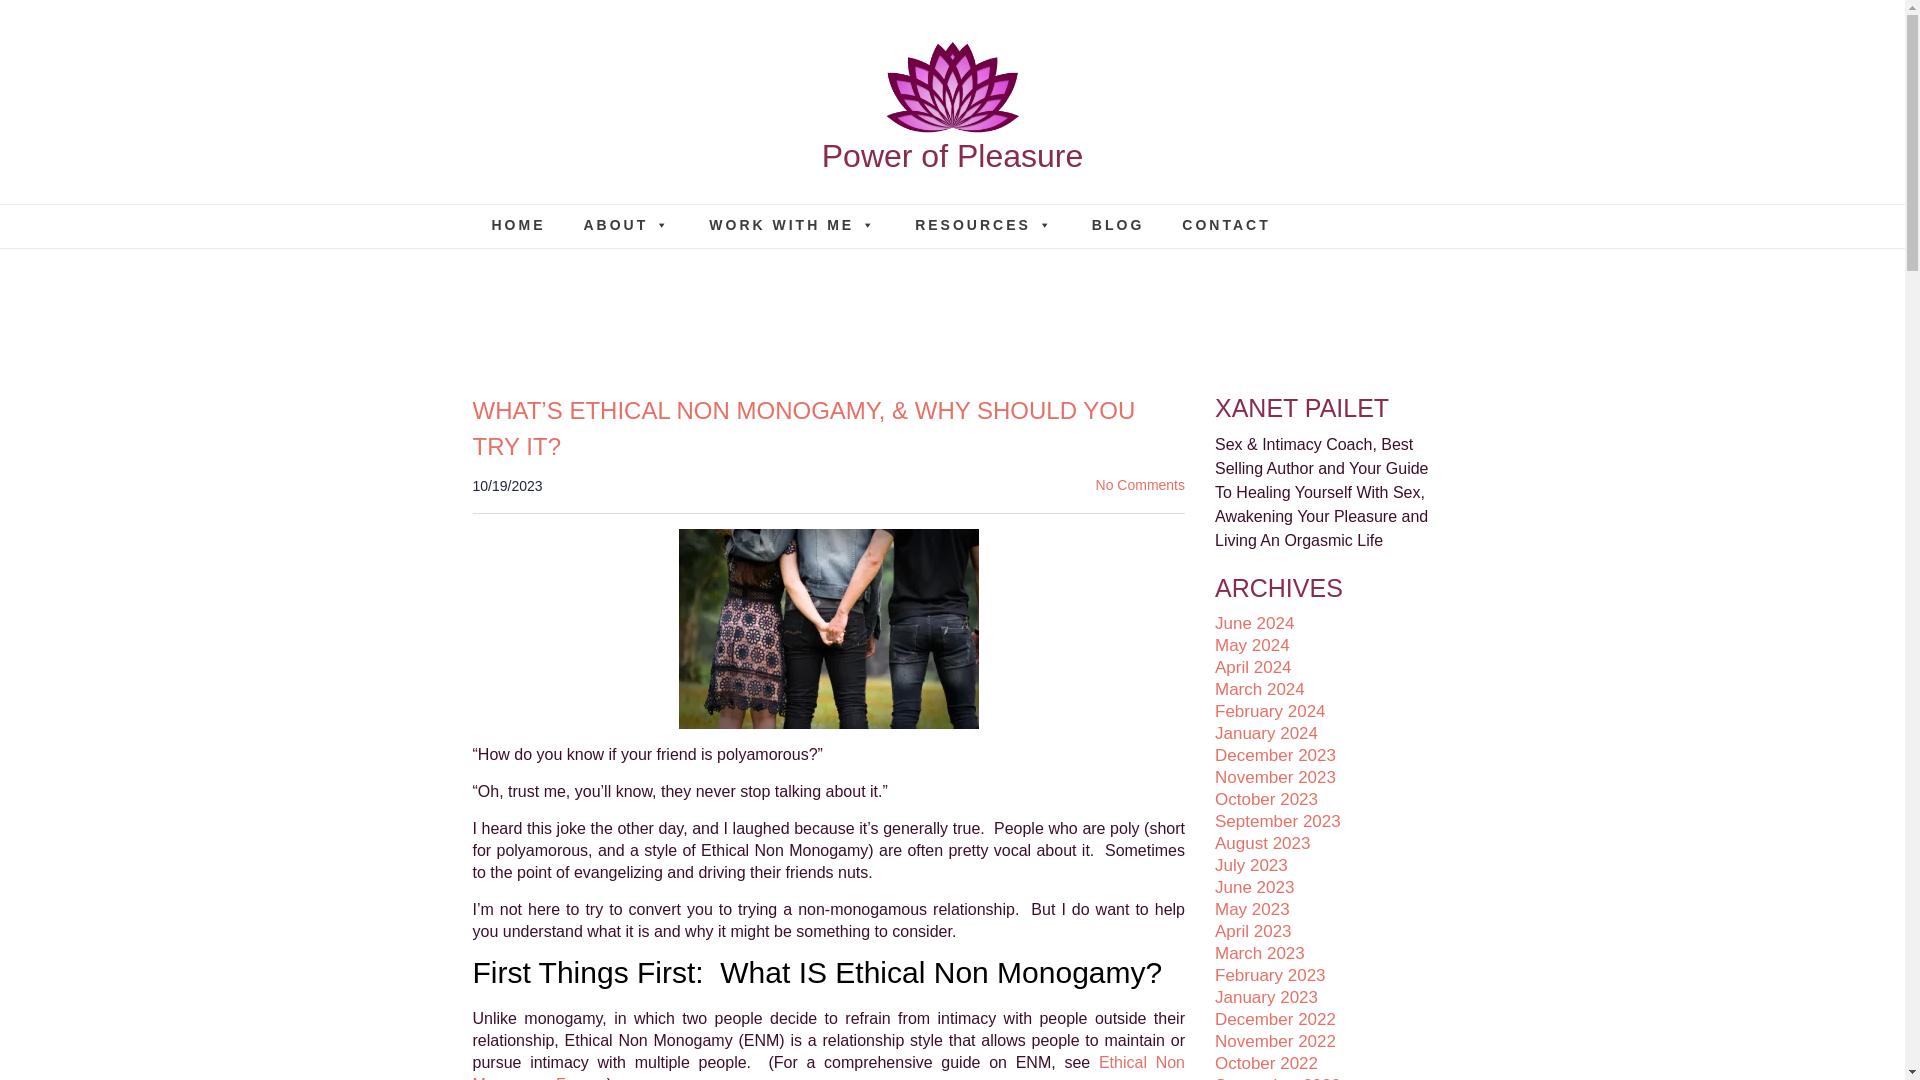 This screenshot has height=1080, width=1920. What do you see at coordinates (626, 225) in the screenshot?
I see `ABOUT` at bounding box center [626, 225].